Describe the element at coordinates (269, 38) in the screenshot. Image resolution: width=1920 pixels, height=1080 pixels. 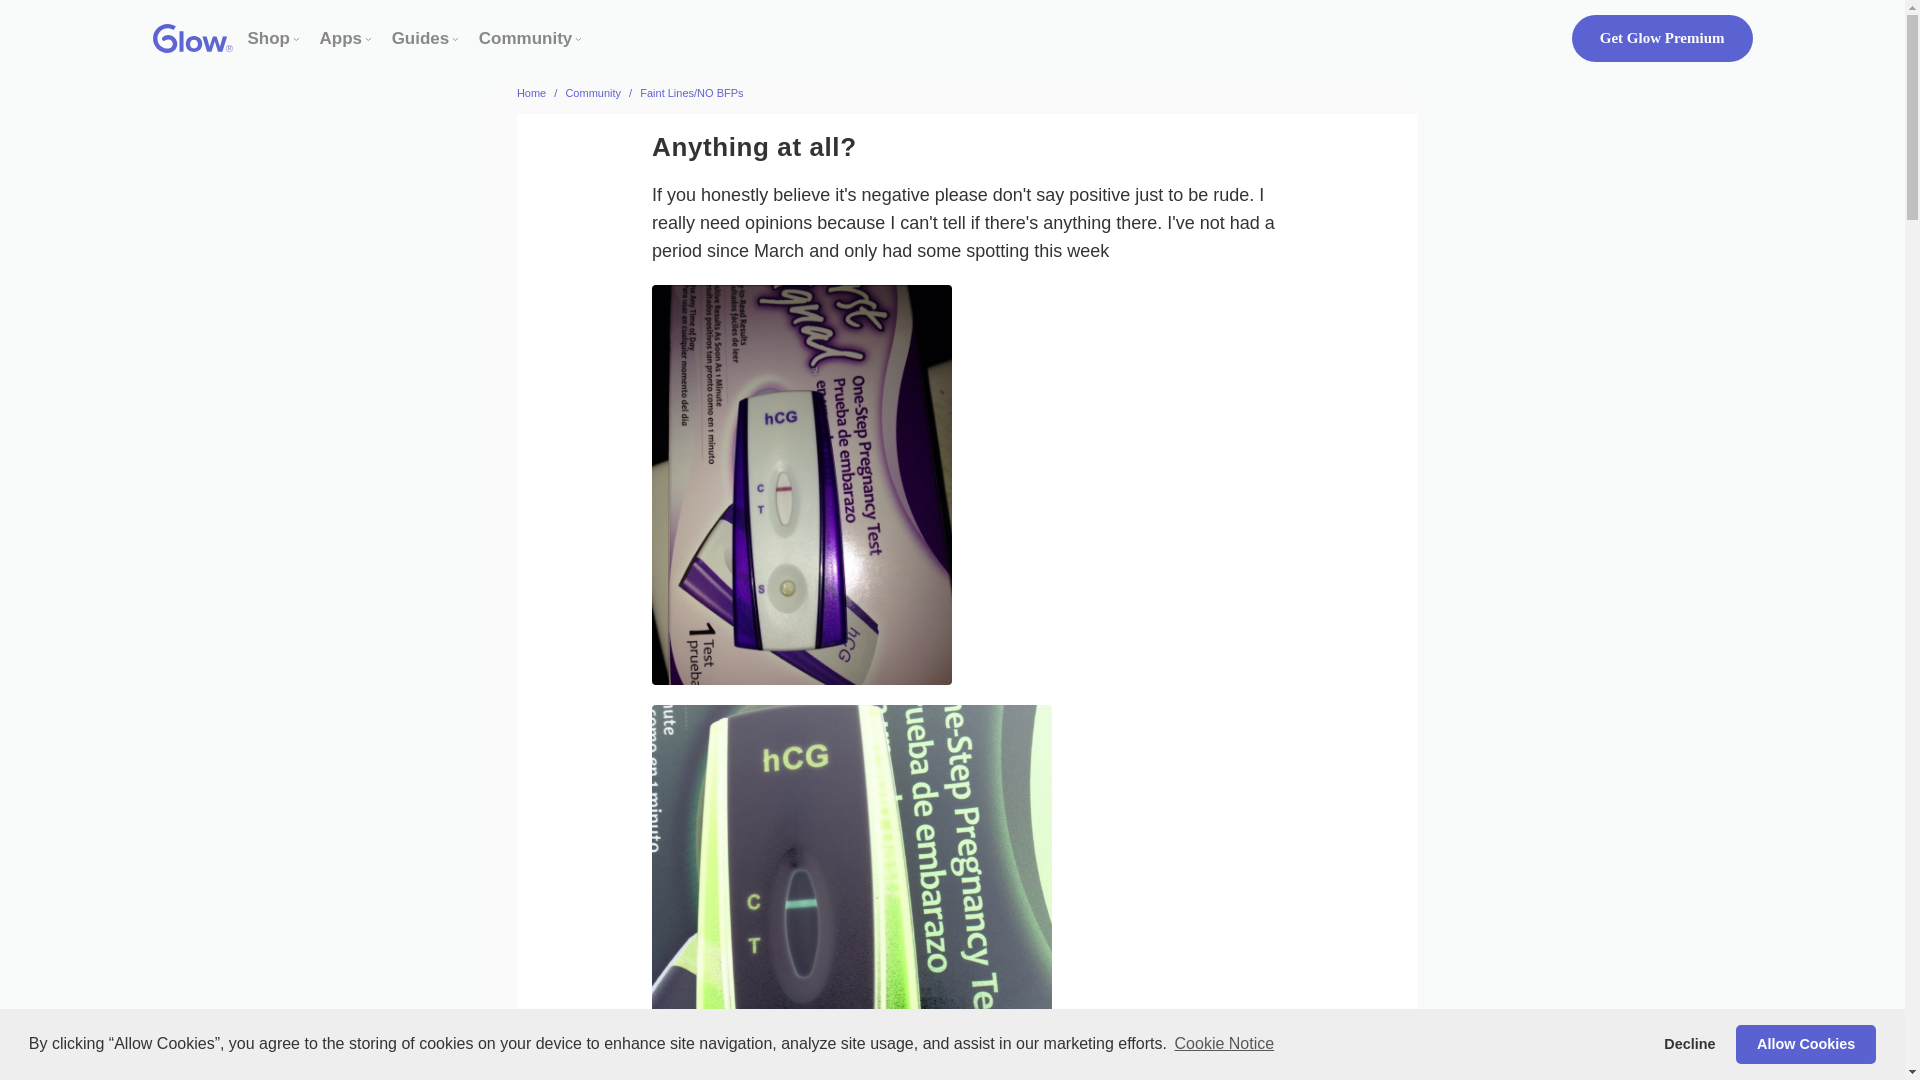
I see `Glow Shop` at that location.